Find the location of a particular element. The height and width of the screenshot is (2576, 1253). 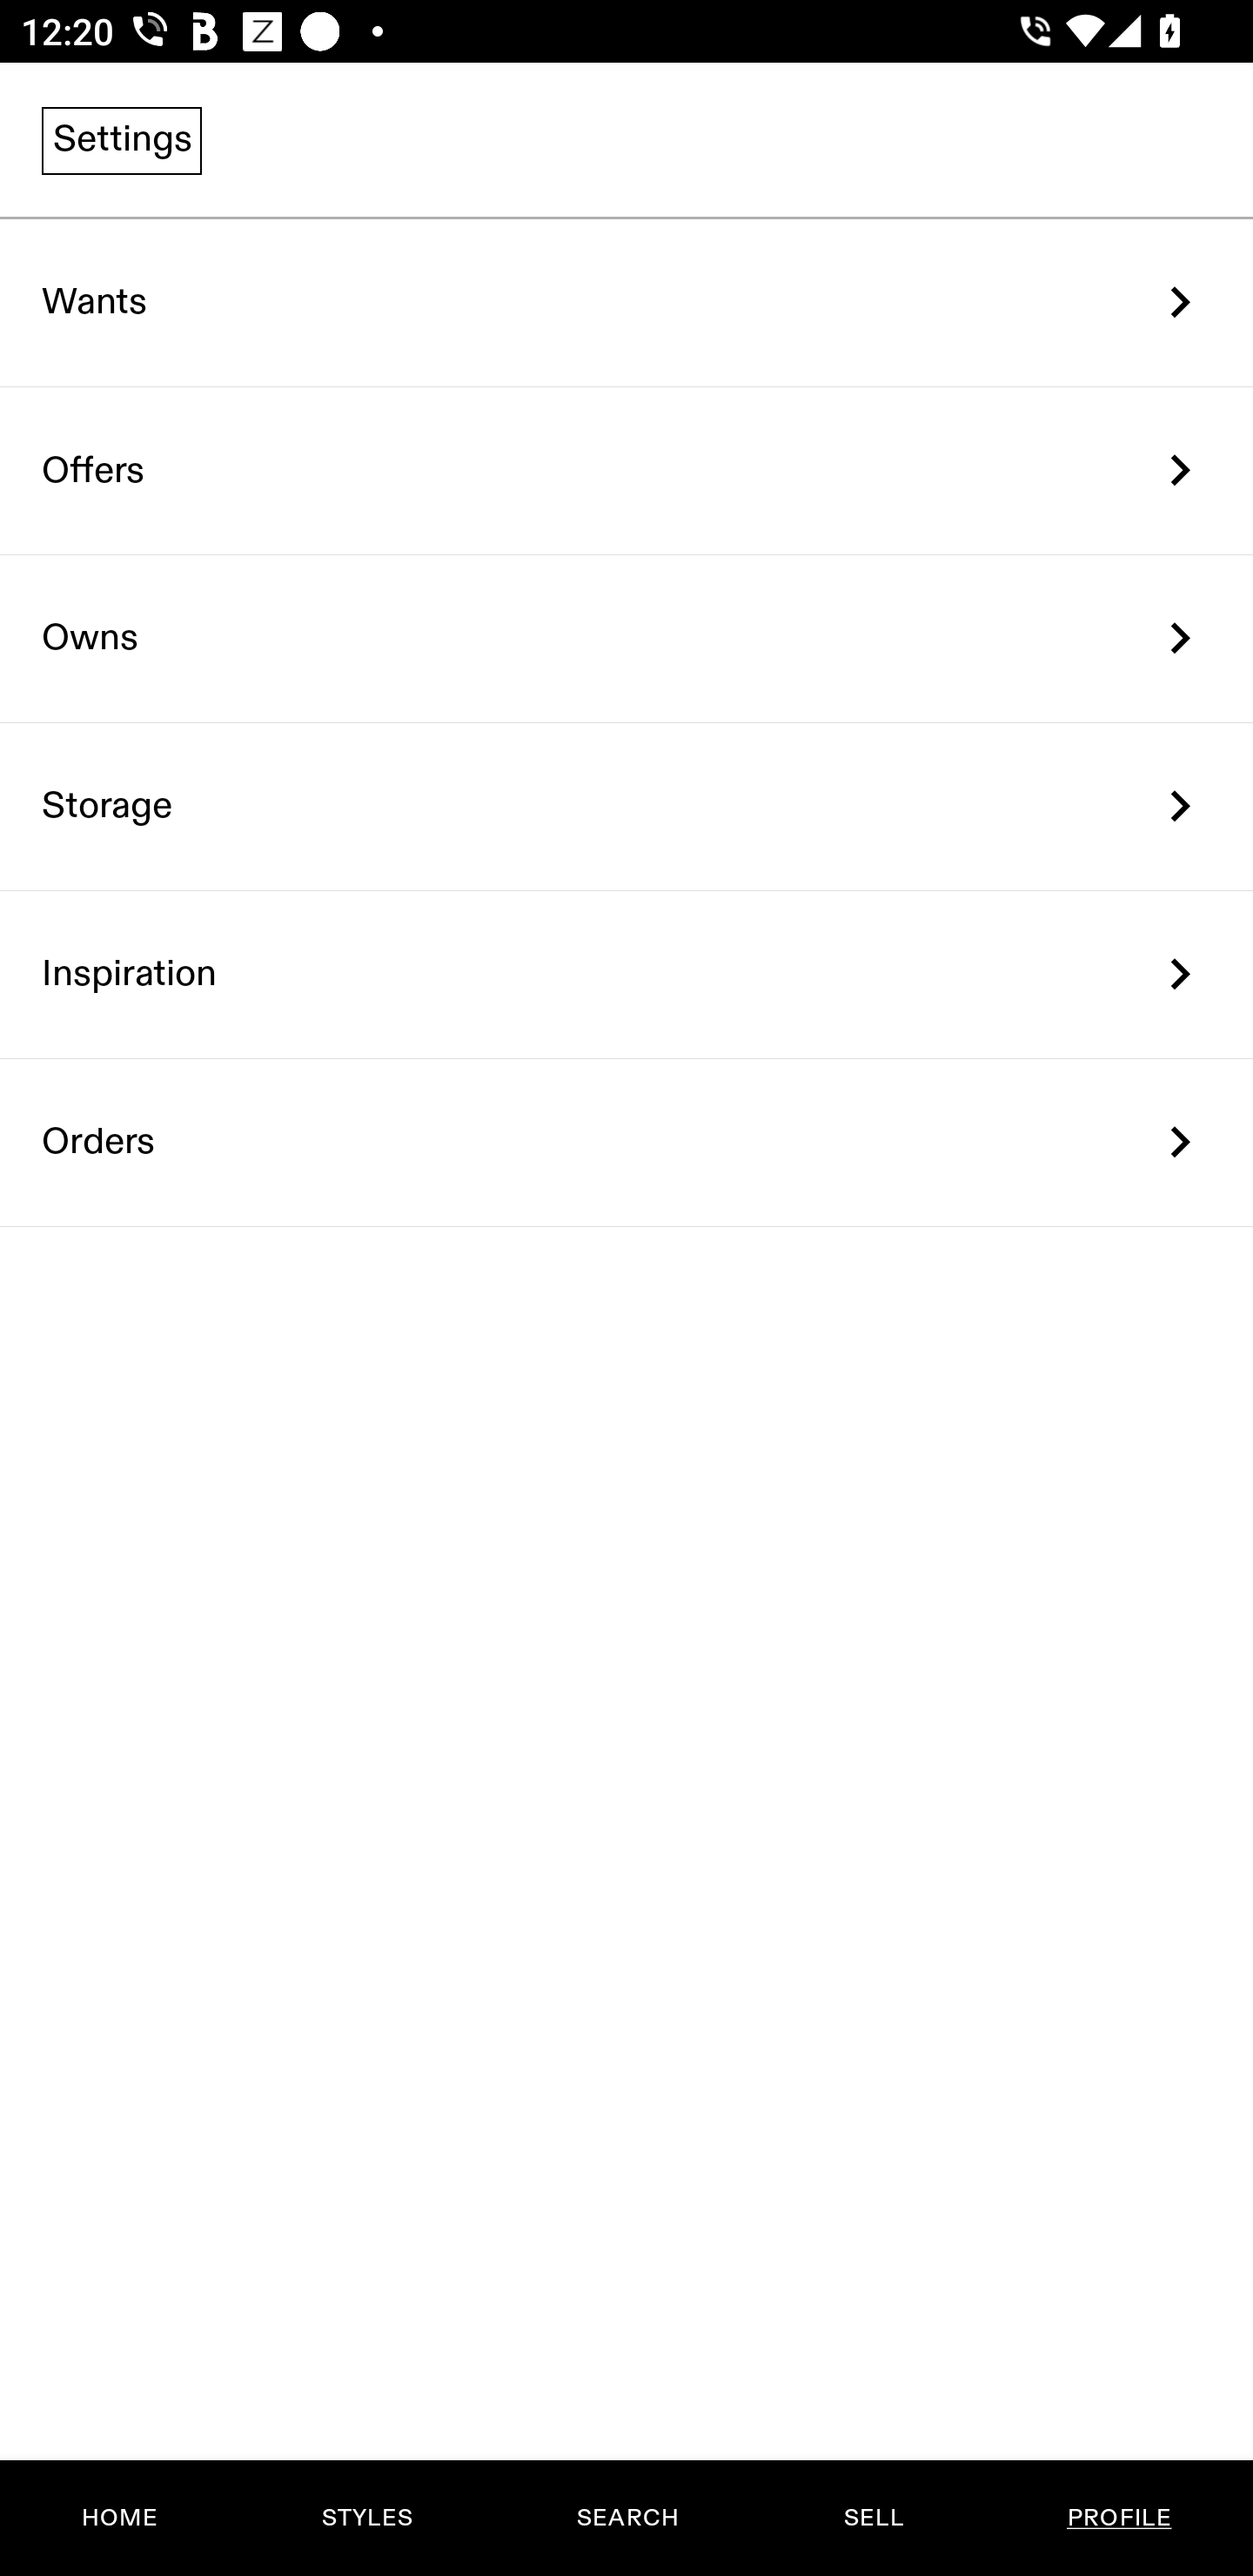

Settings is located at coordinates (121, 140).